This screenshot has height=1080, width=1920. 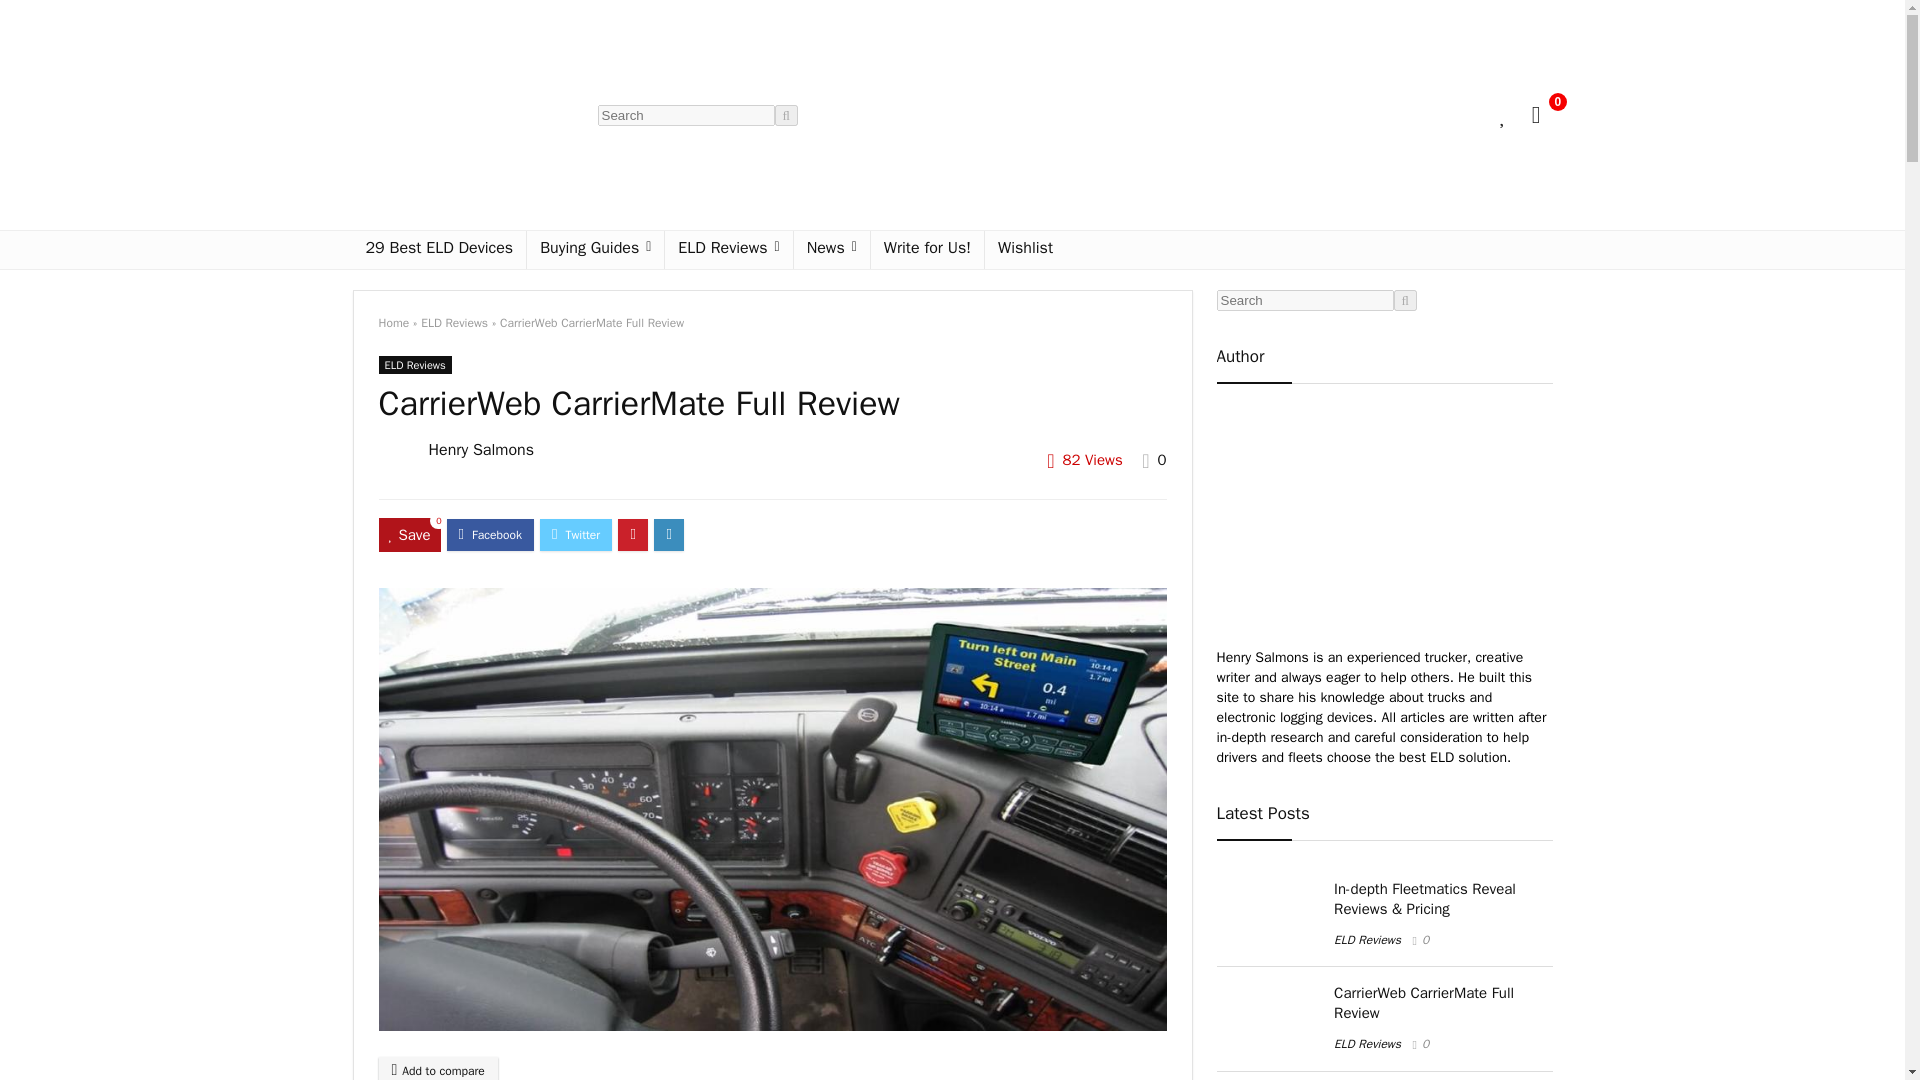 What do you see at coordinates (927, 250) in the screenshot?
I see `Write for Us!` at bounding box center [927, 250].